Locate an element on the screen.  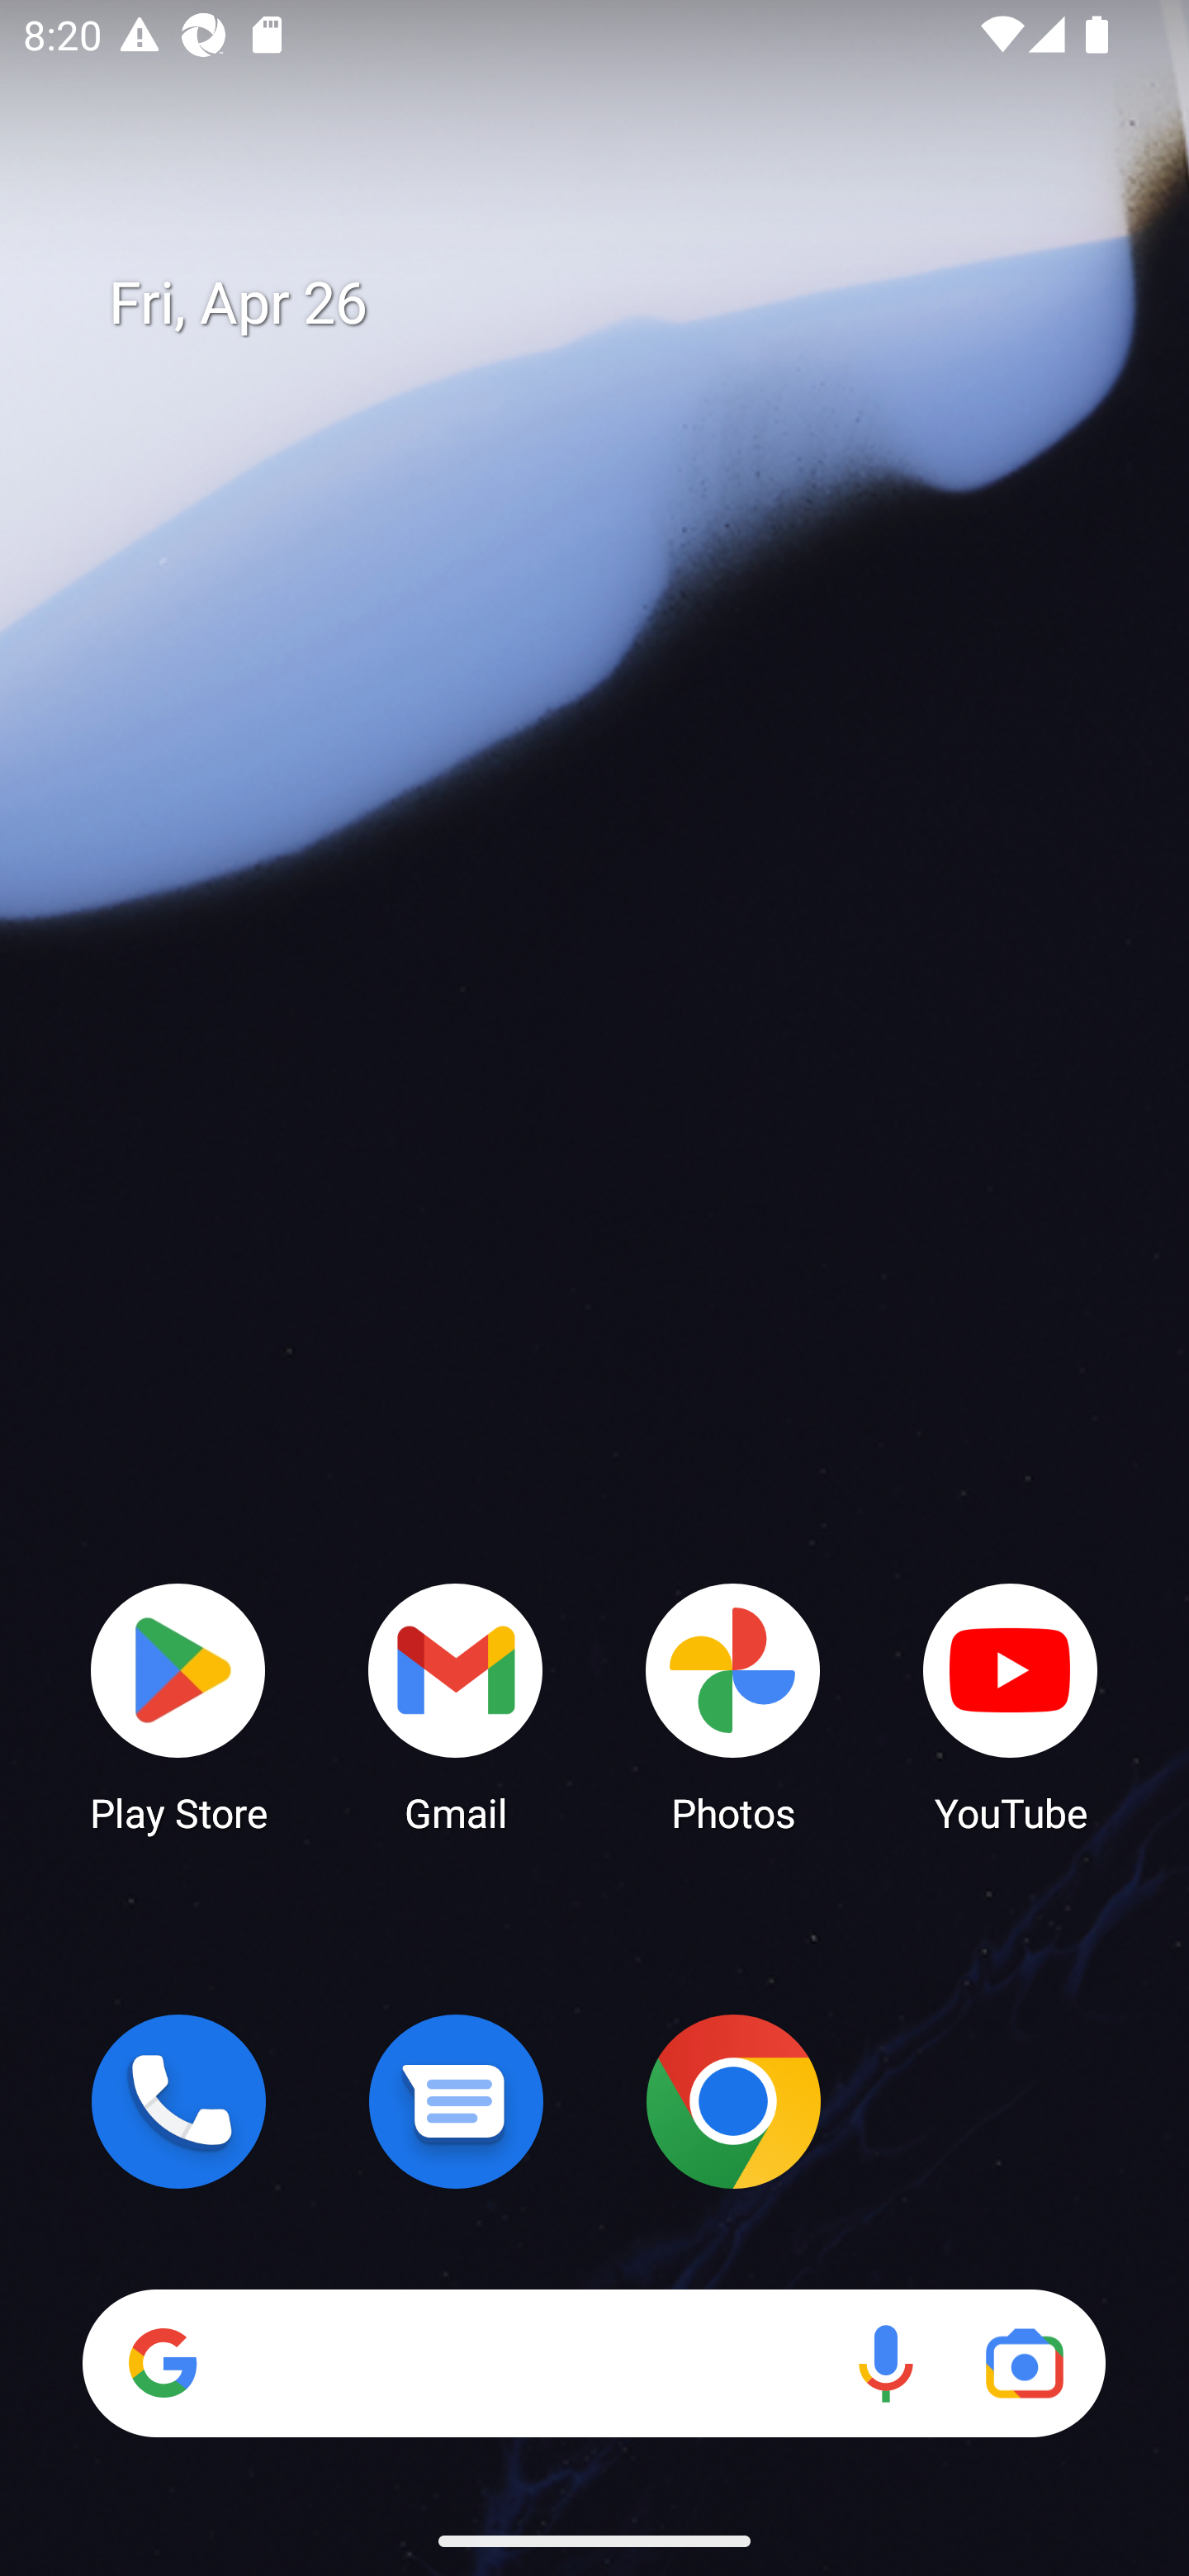
Phone is located at coordinates (178, 2101).